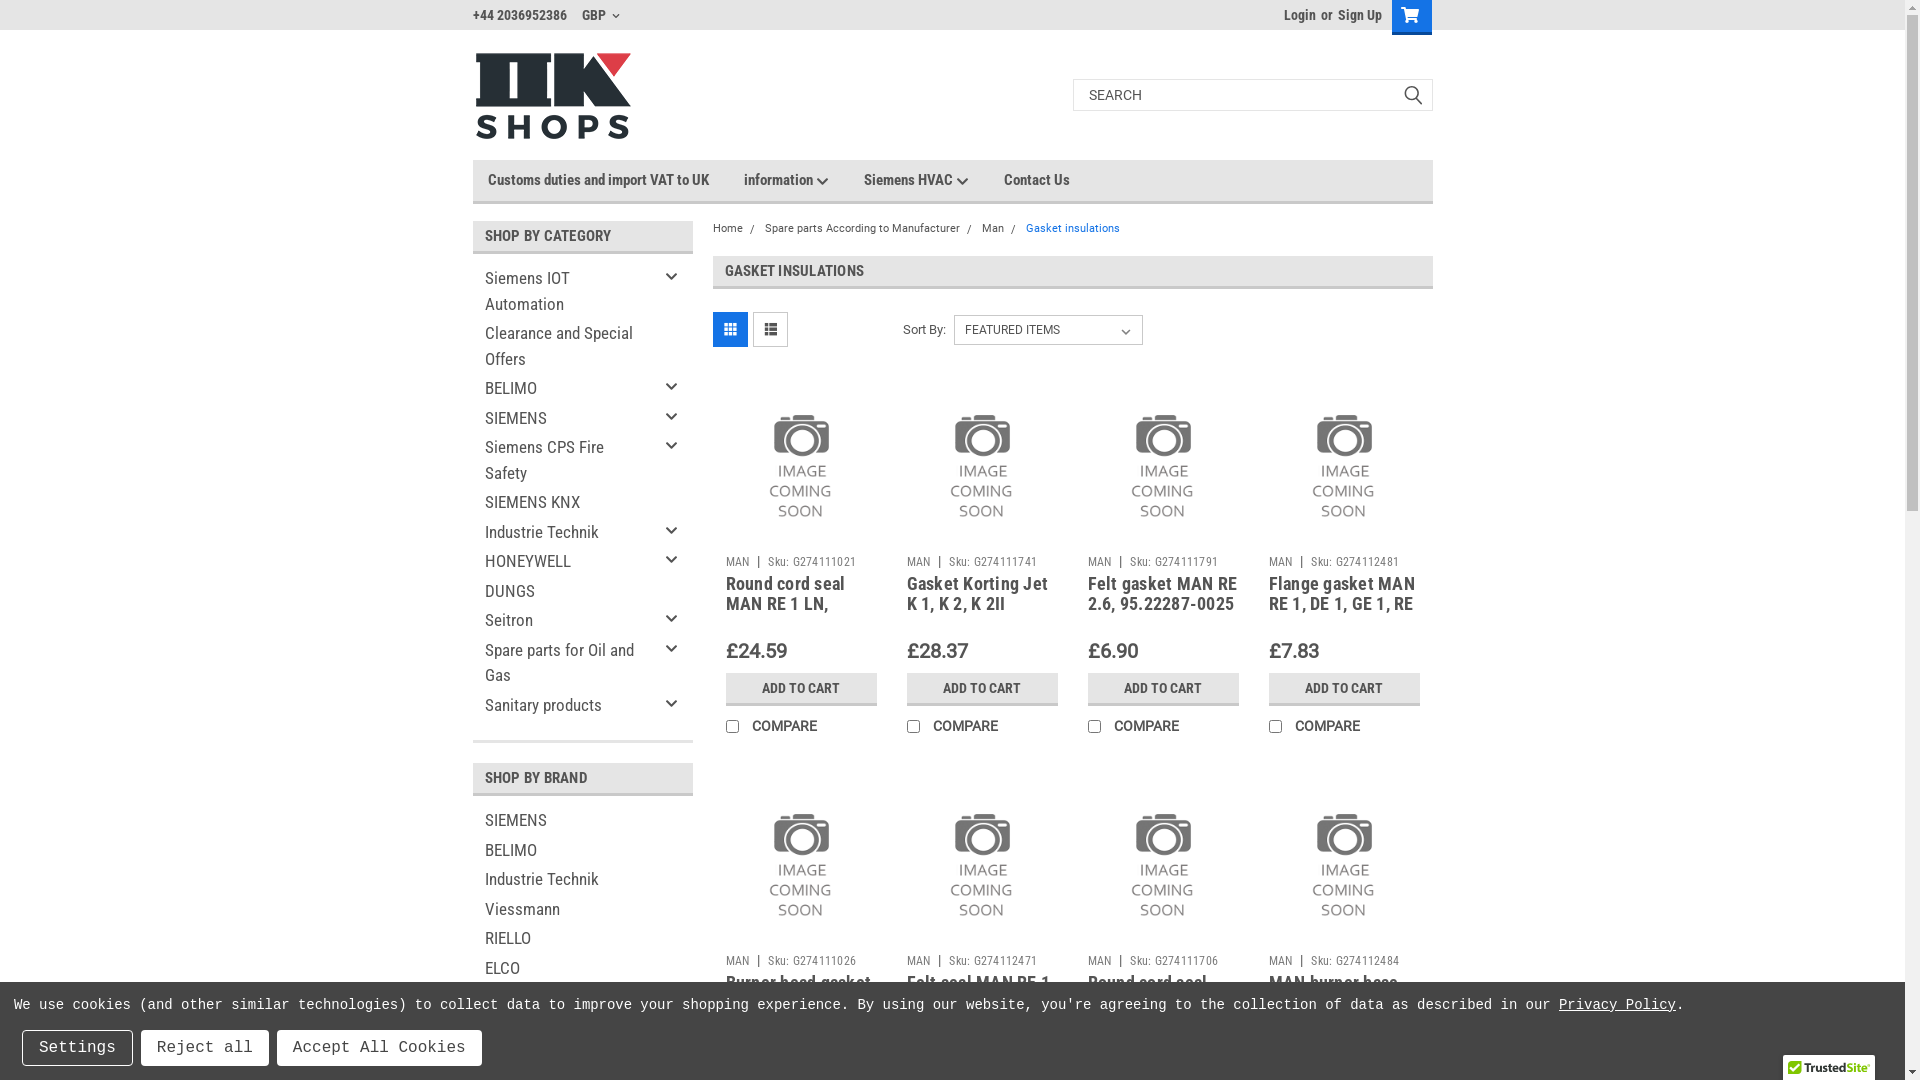 The height and width of the screenshot is (1080, 1920). I want to click on BELIMO, so click(566, 388).